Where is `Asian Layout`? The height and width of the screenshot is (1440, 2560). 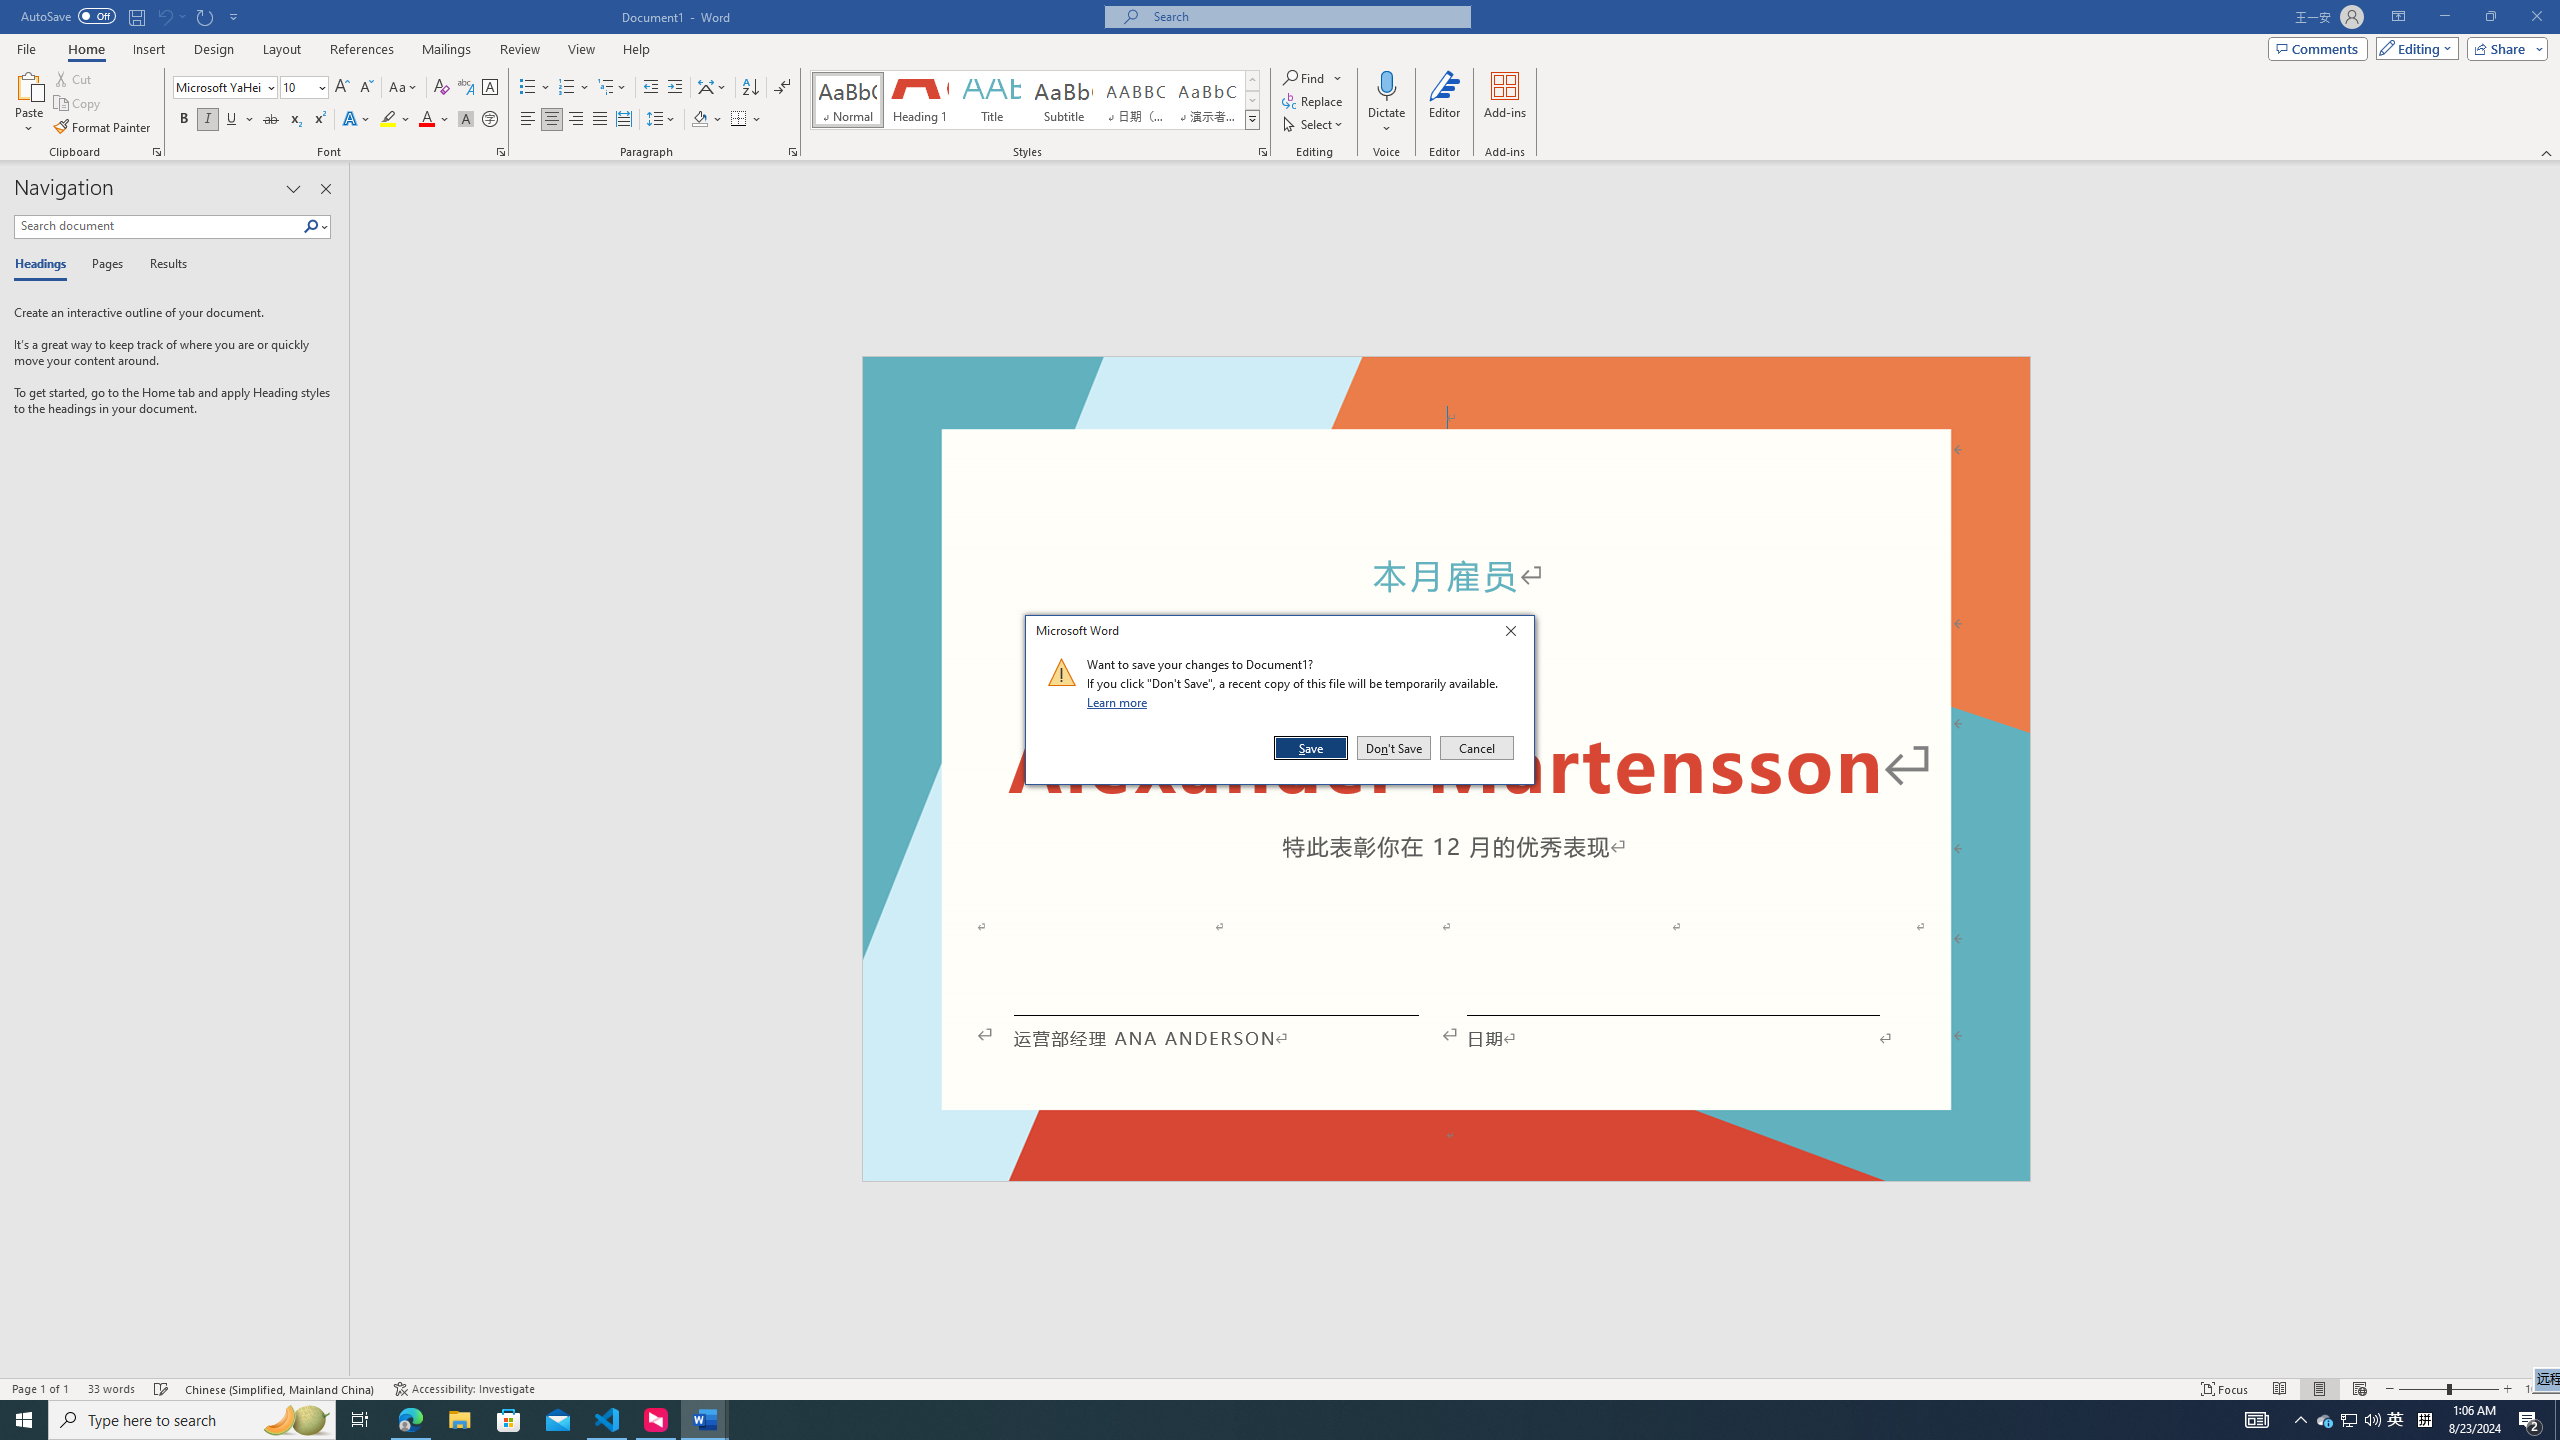 Asian Layout is located at coordinates (712, 88).